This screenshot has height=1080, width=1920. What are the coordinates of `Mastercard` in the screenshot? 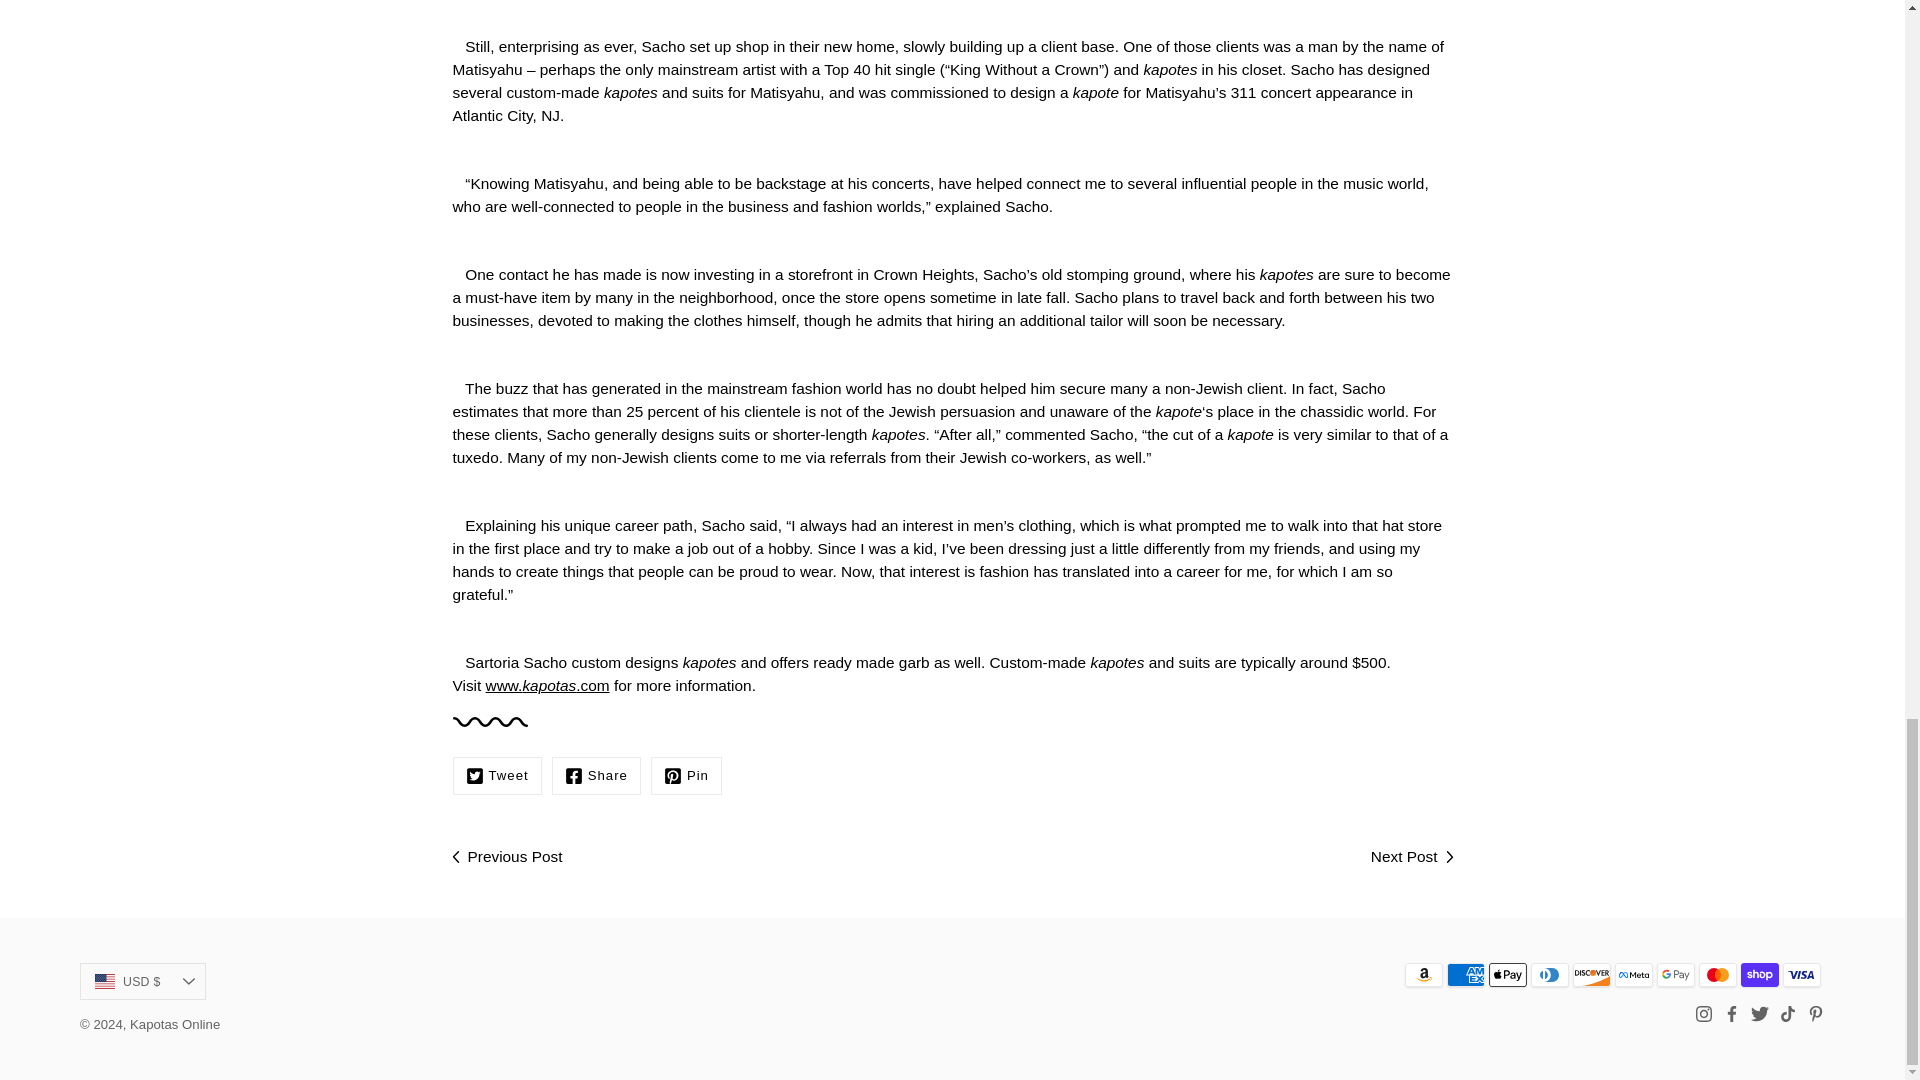 It's located at (1718, 975).